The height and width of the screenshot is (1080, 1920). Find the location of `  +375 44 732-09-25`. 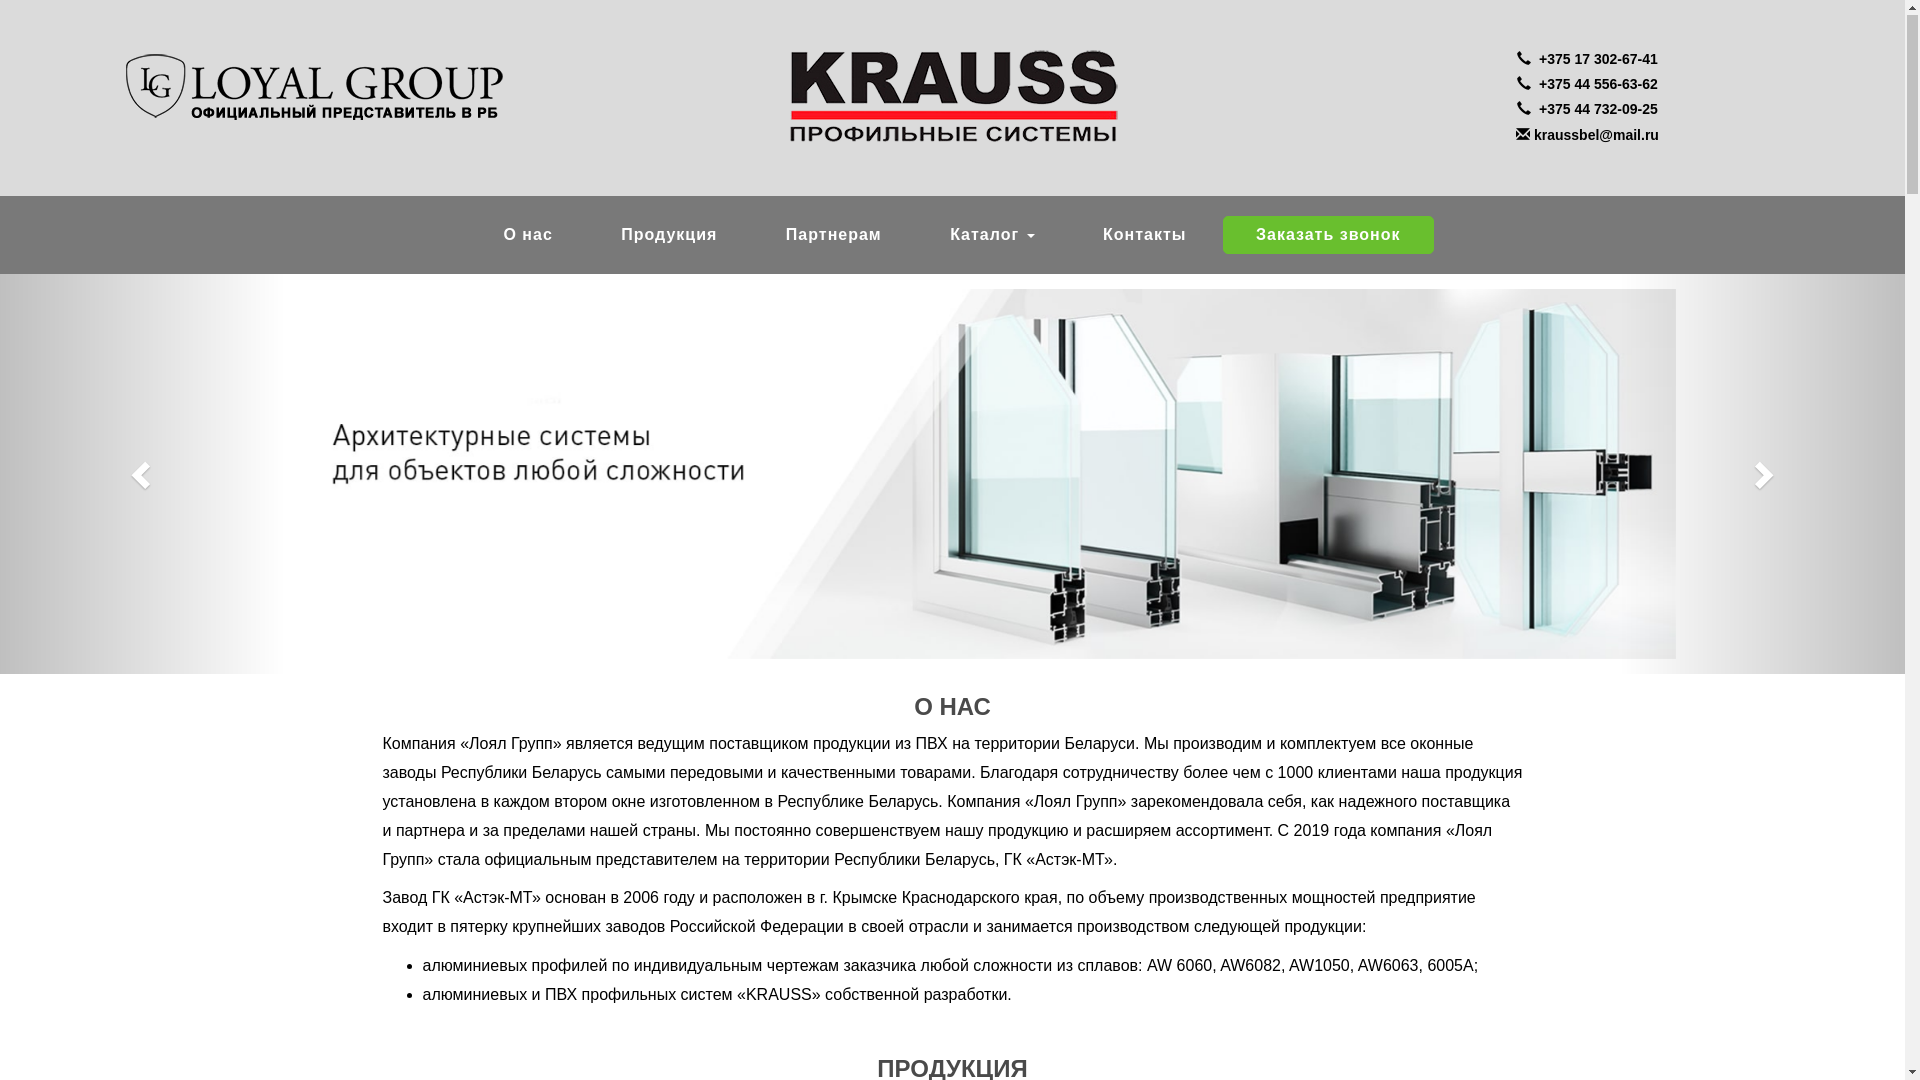

  +375 44 732-09-25 is located at coordinates (1588, 110).